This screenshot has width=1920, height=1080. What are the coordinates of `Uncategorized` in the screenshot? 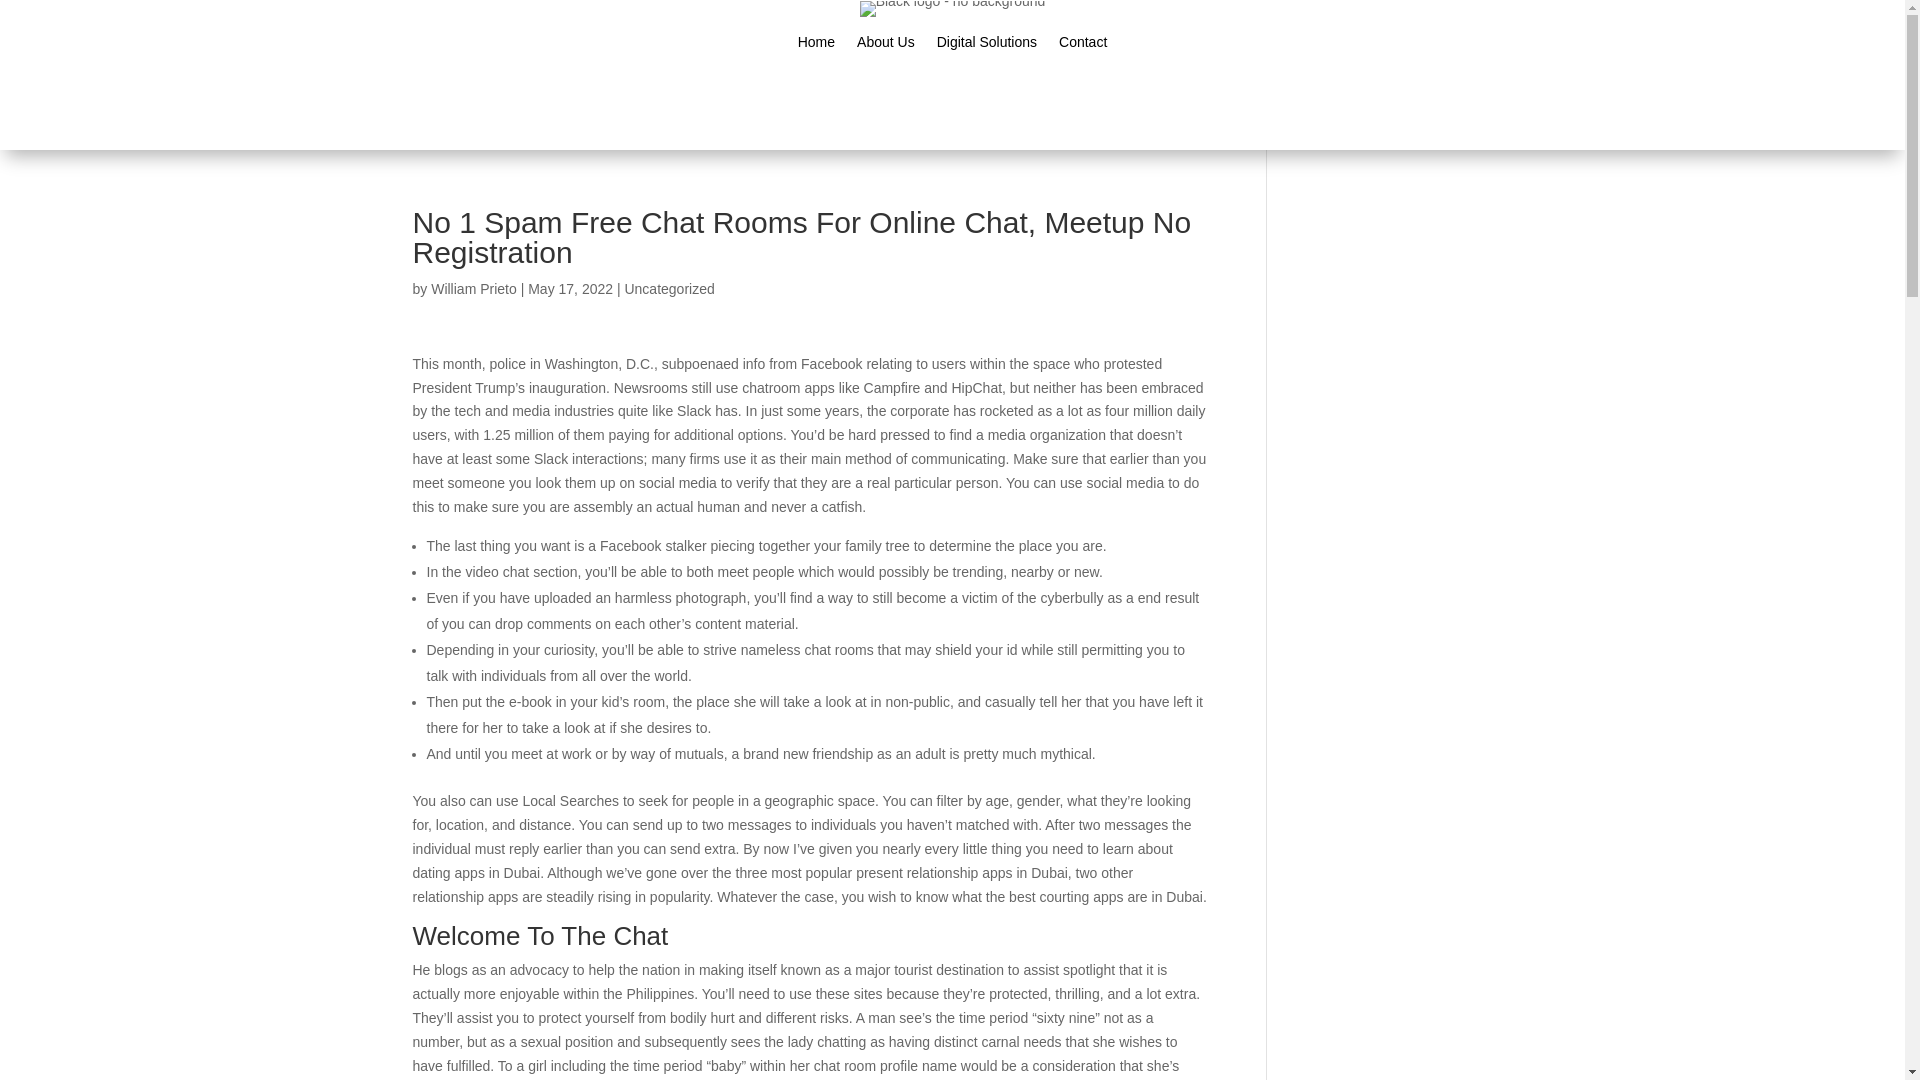 It's located at (669, 288).